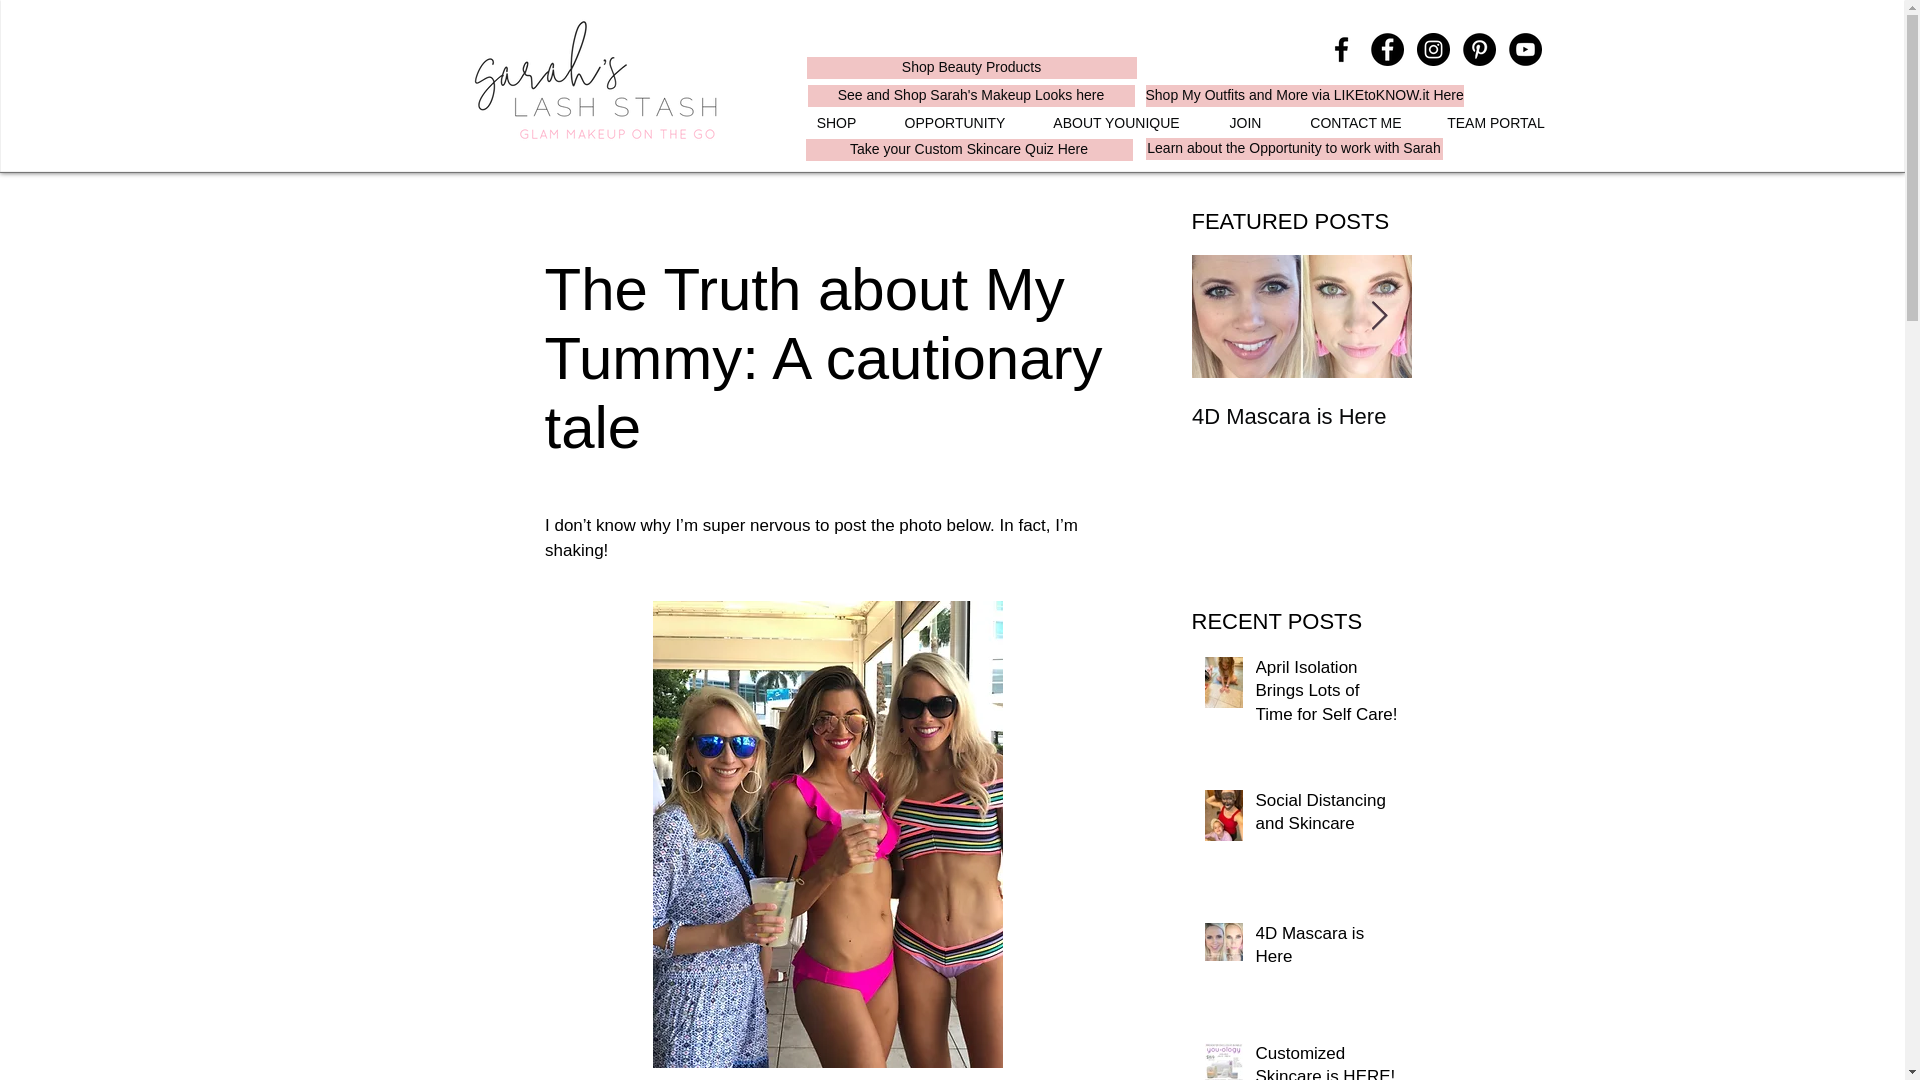  What do you see at coordinates (1302, 416) in the screenshot?
I see `4D Mascara is Here` at bounding box center [1302, 416].